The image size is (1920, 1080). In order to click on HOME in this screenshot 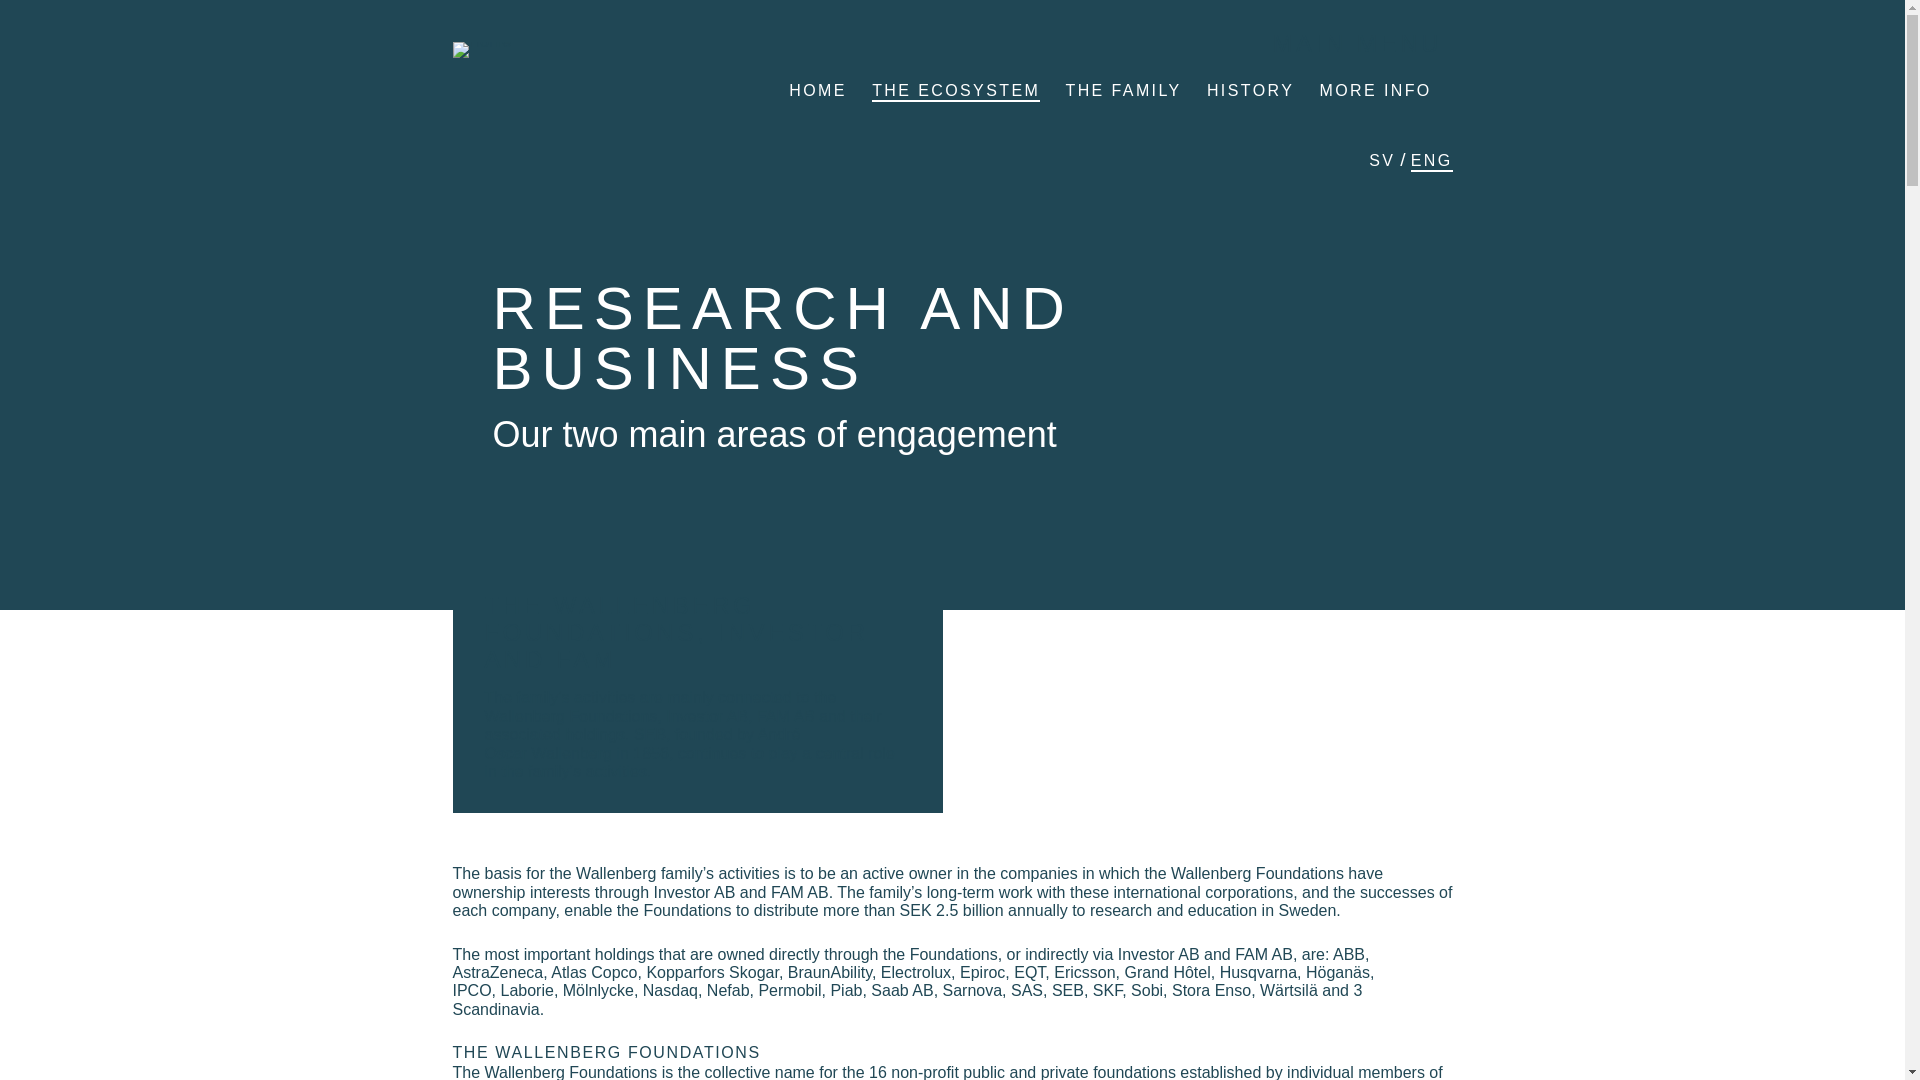, I will do `click(818, 92)`.